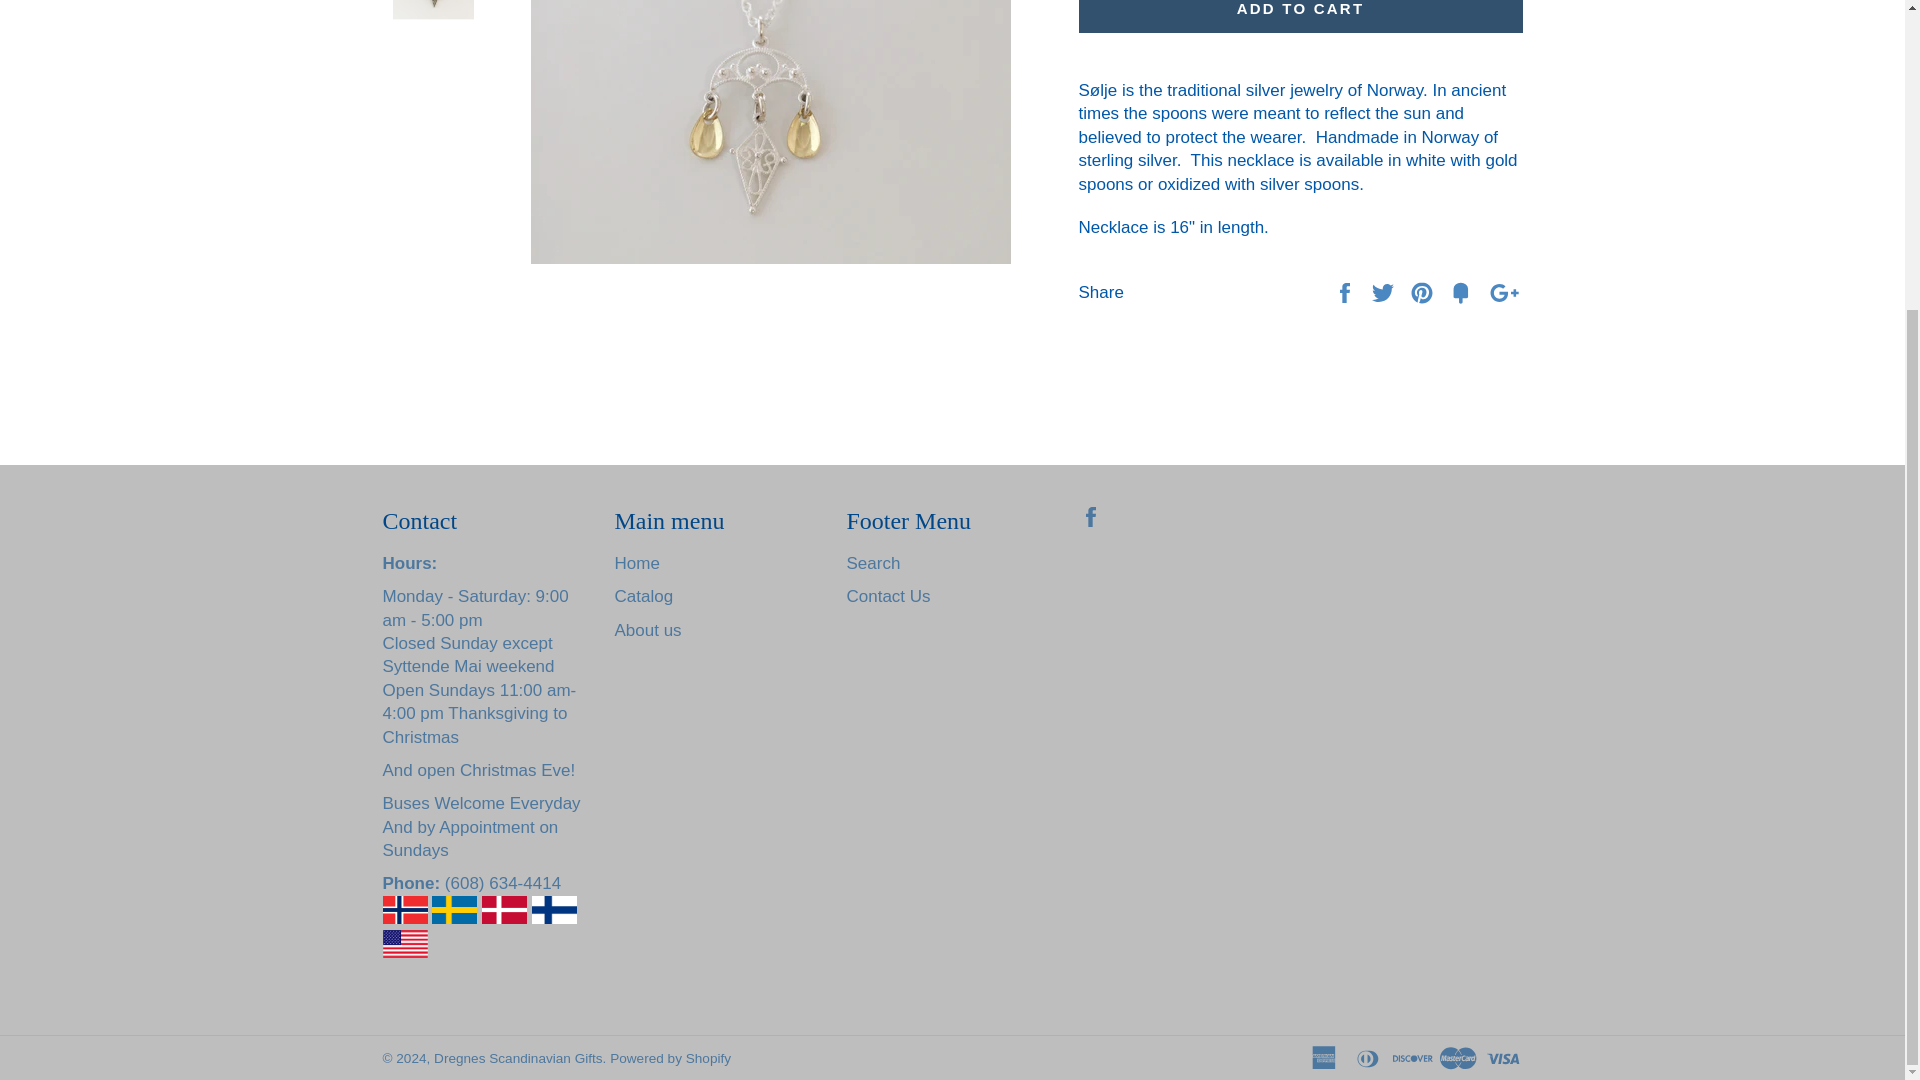 The image size is (1920, 1080). Describe the element at coordinates (1346, 291) in the screenshot. I see `Share` at that location.